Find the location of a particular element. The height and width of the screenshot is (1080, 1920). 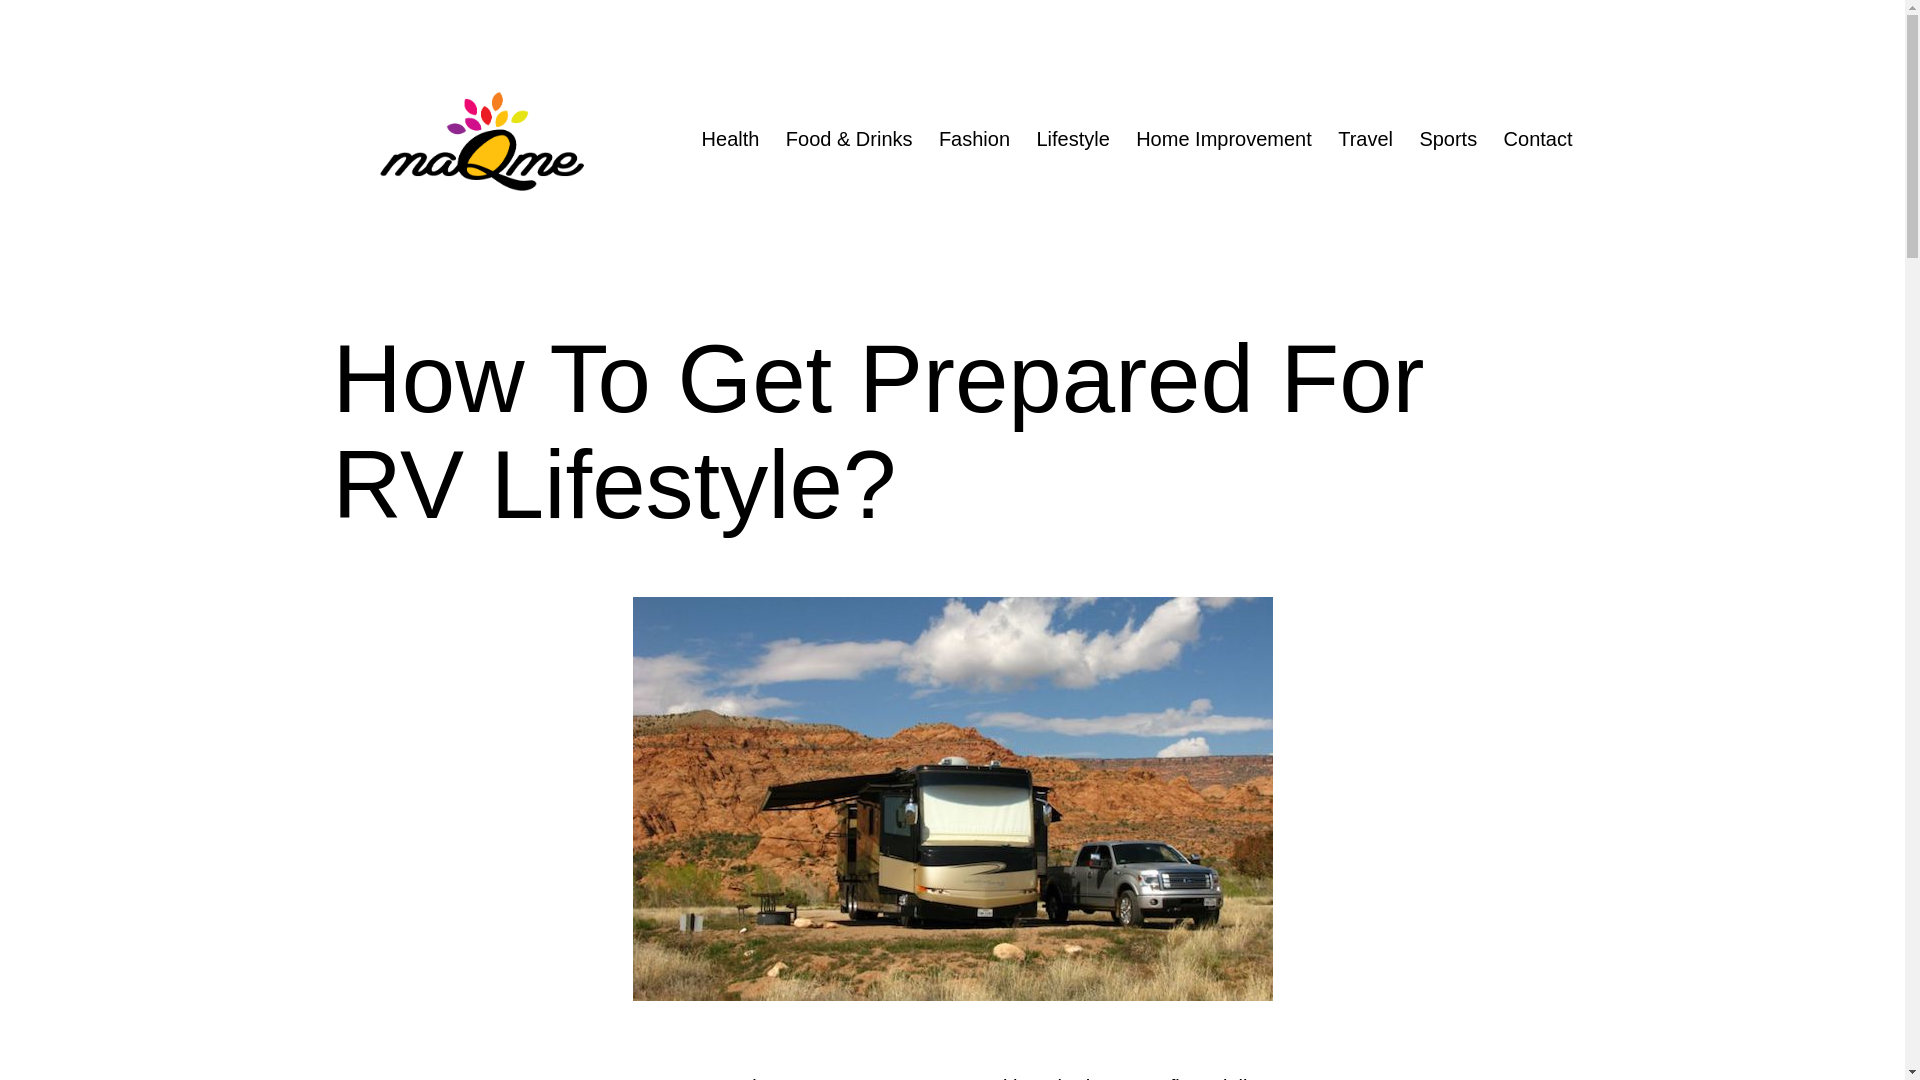

Sports is located at coordinates (1447, 138).